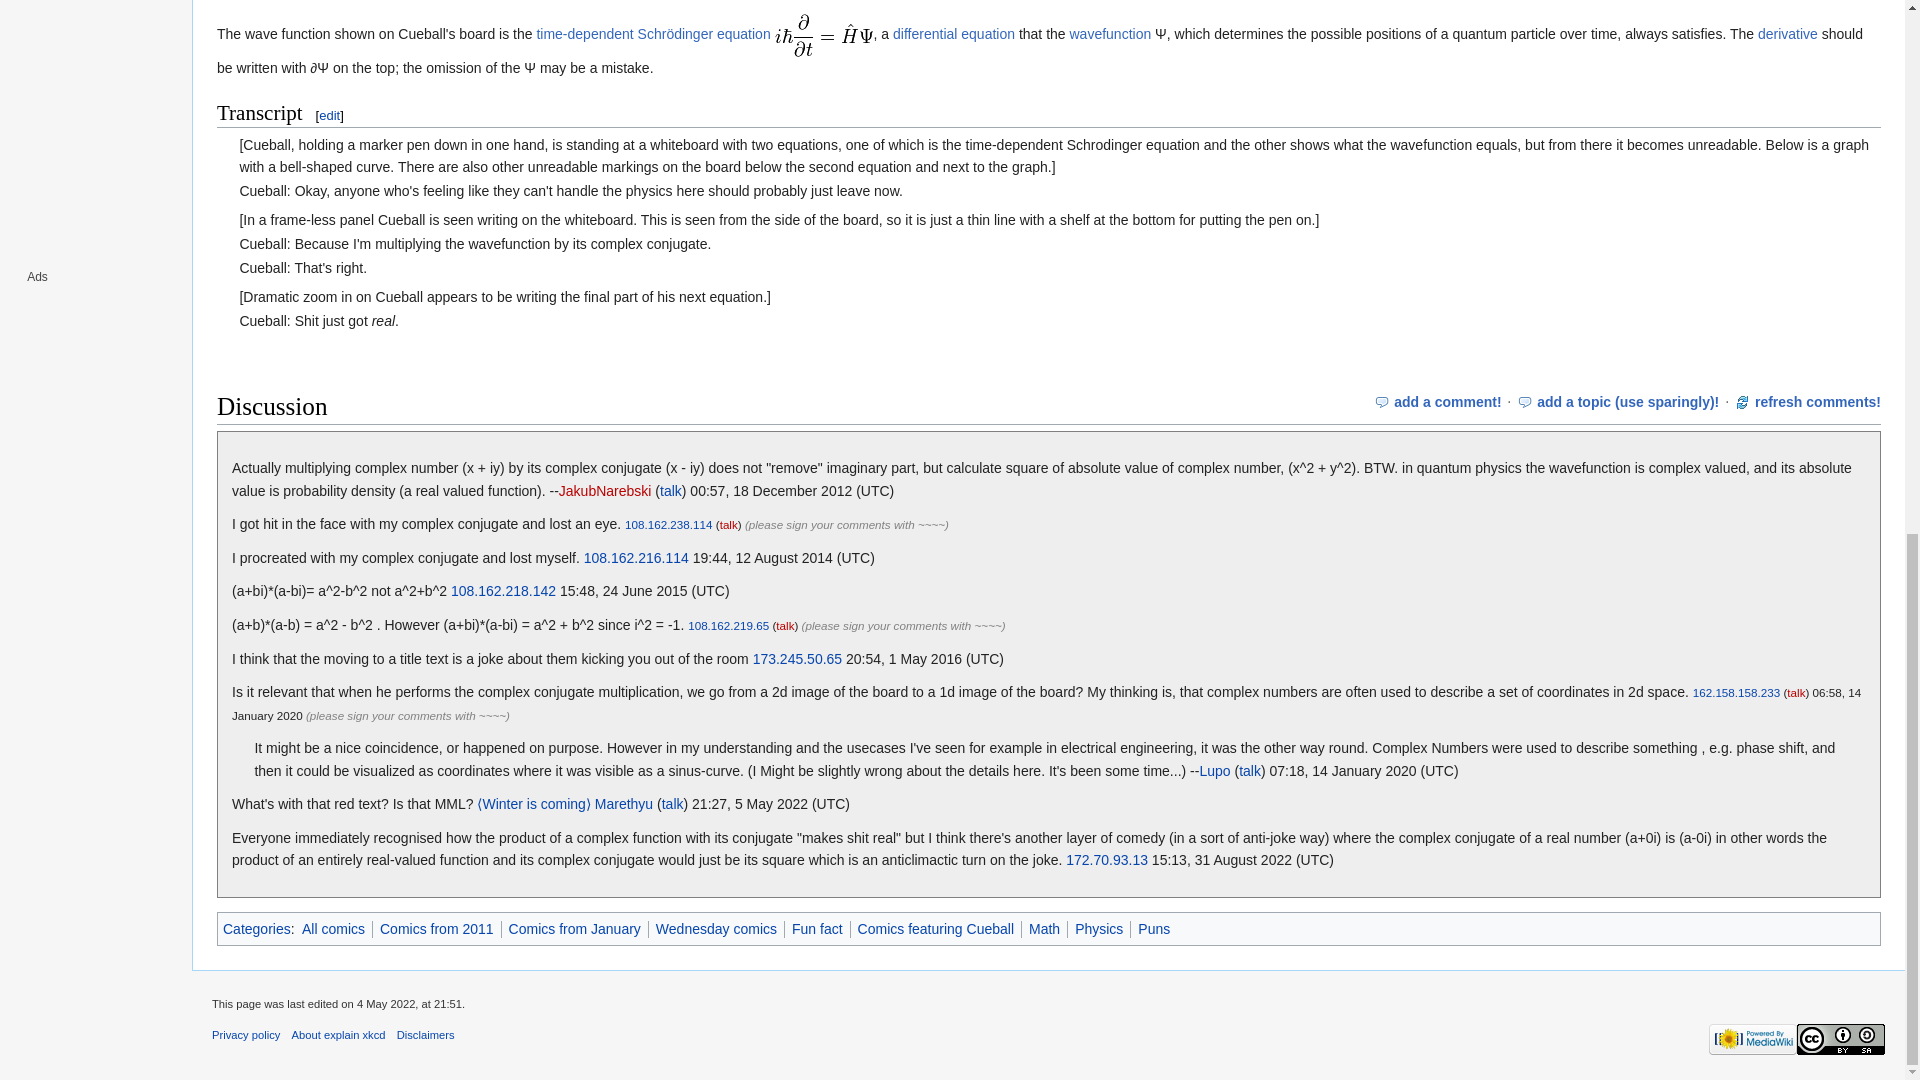 This screenshot has height=1080, width=1920. Describe the element at coordinates (1818, 402) in the screenshot. I see `refresh comments!` at that location.